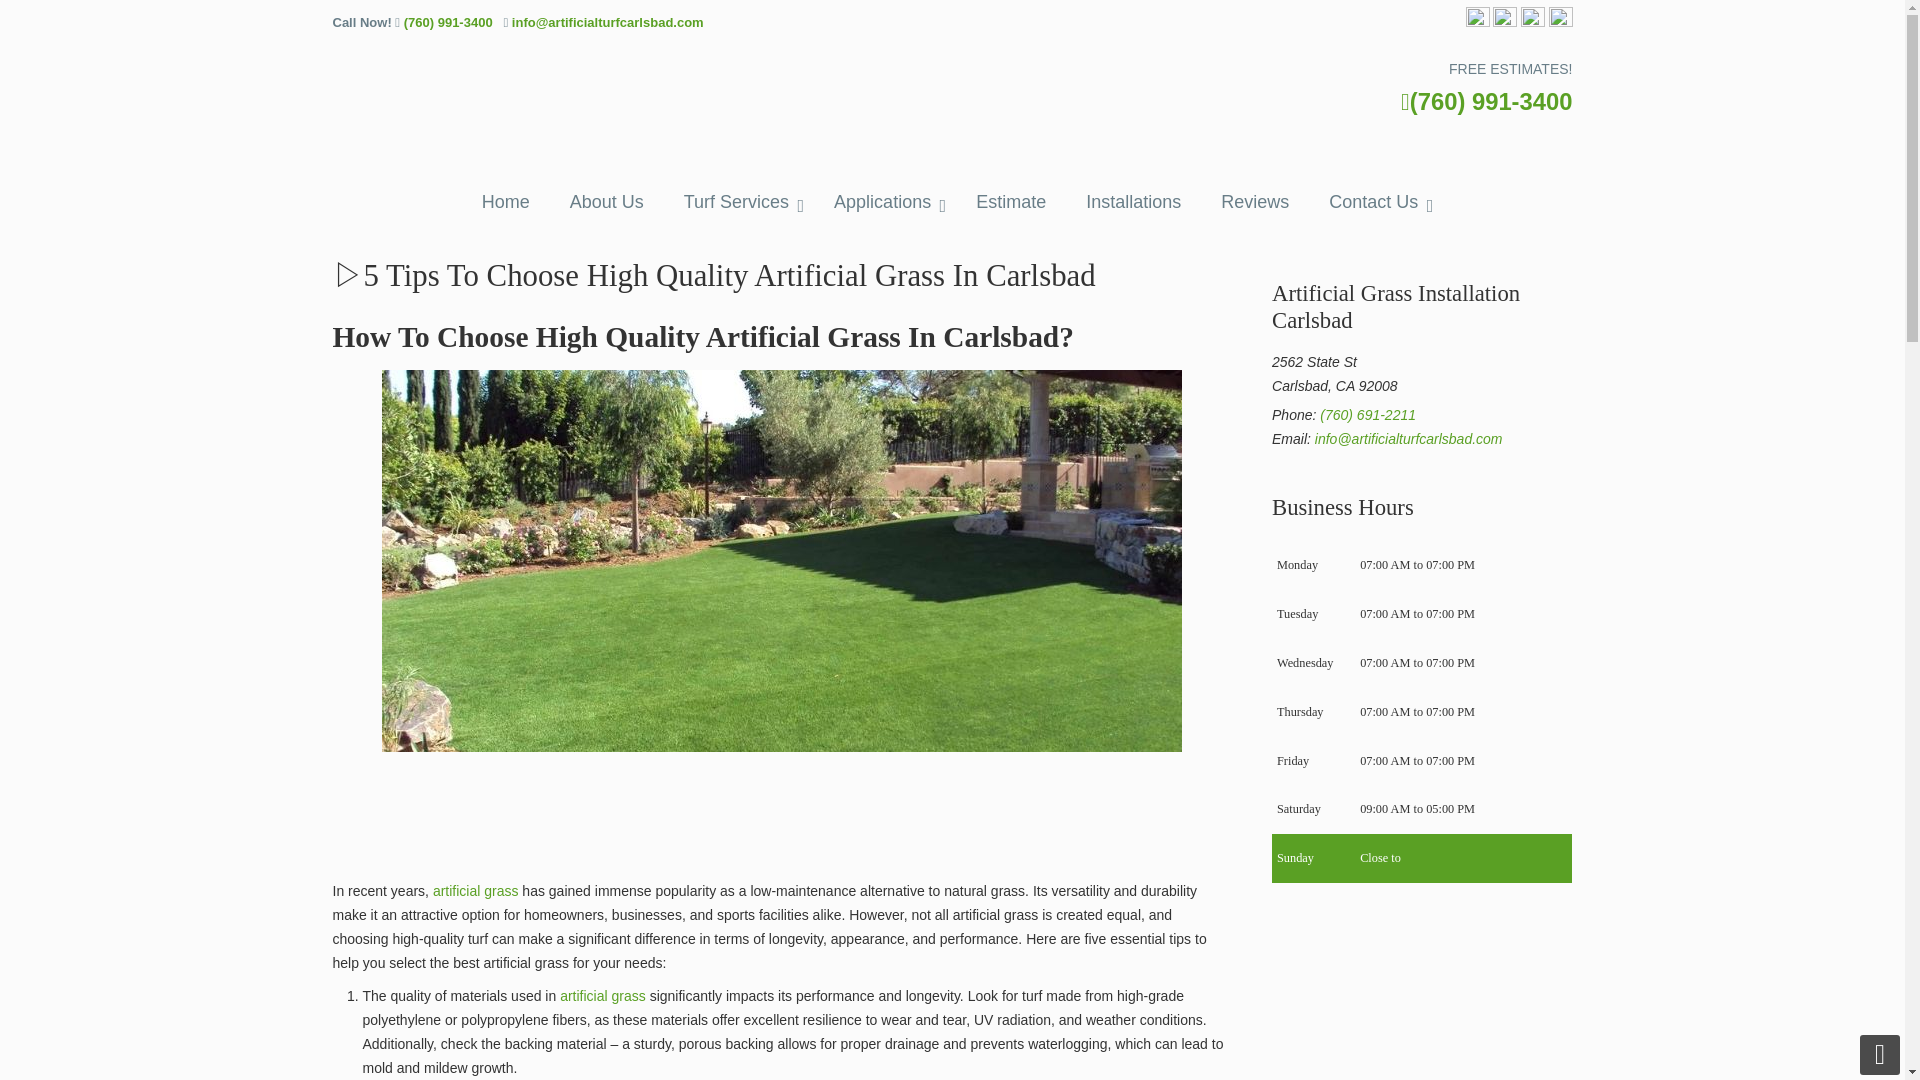 The width and height of the screenshot is (1920, 1080). I want to click on Turf Services, so click(739, 202).